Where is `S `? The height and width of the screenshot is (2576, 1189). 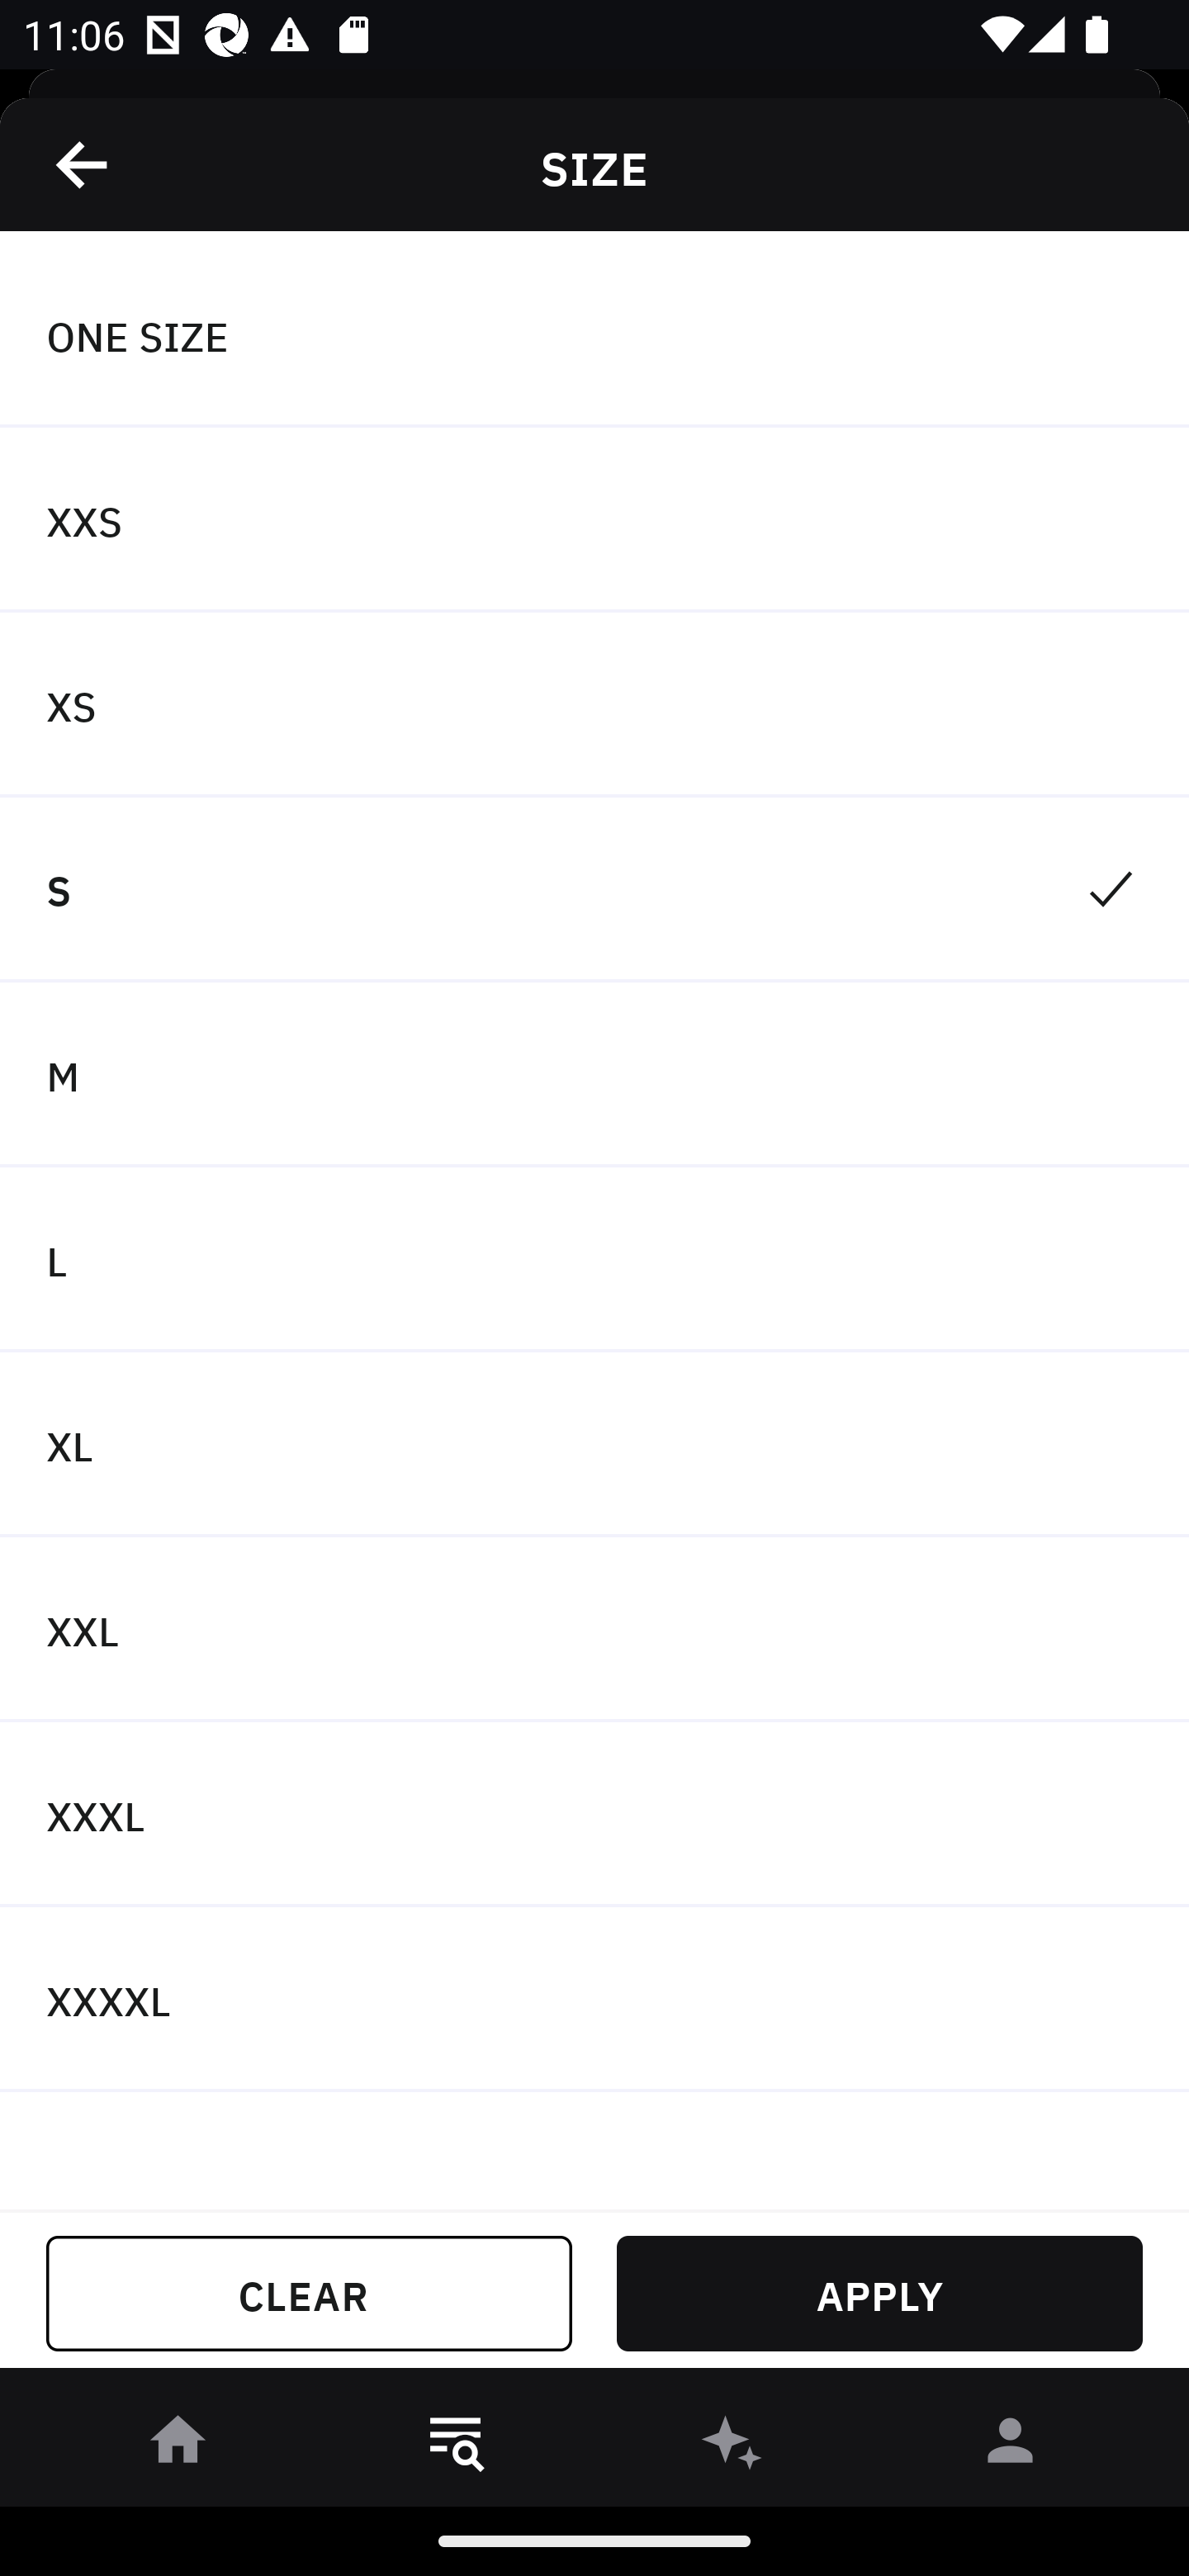 S  is located at coordinates (594, 890).